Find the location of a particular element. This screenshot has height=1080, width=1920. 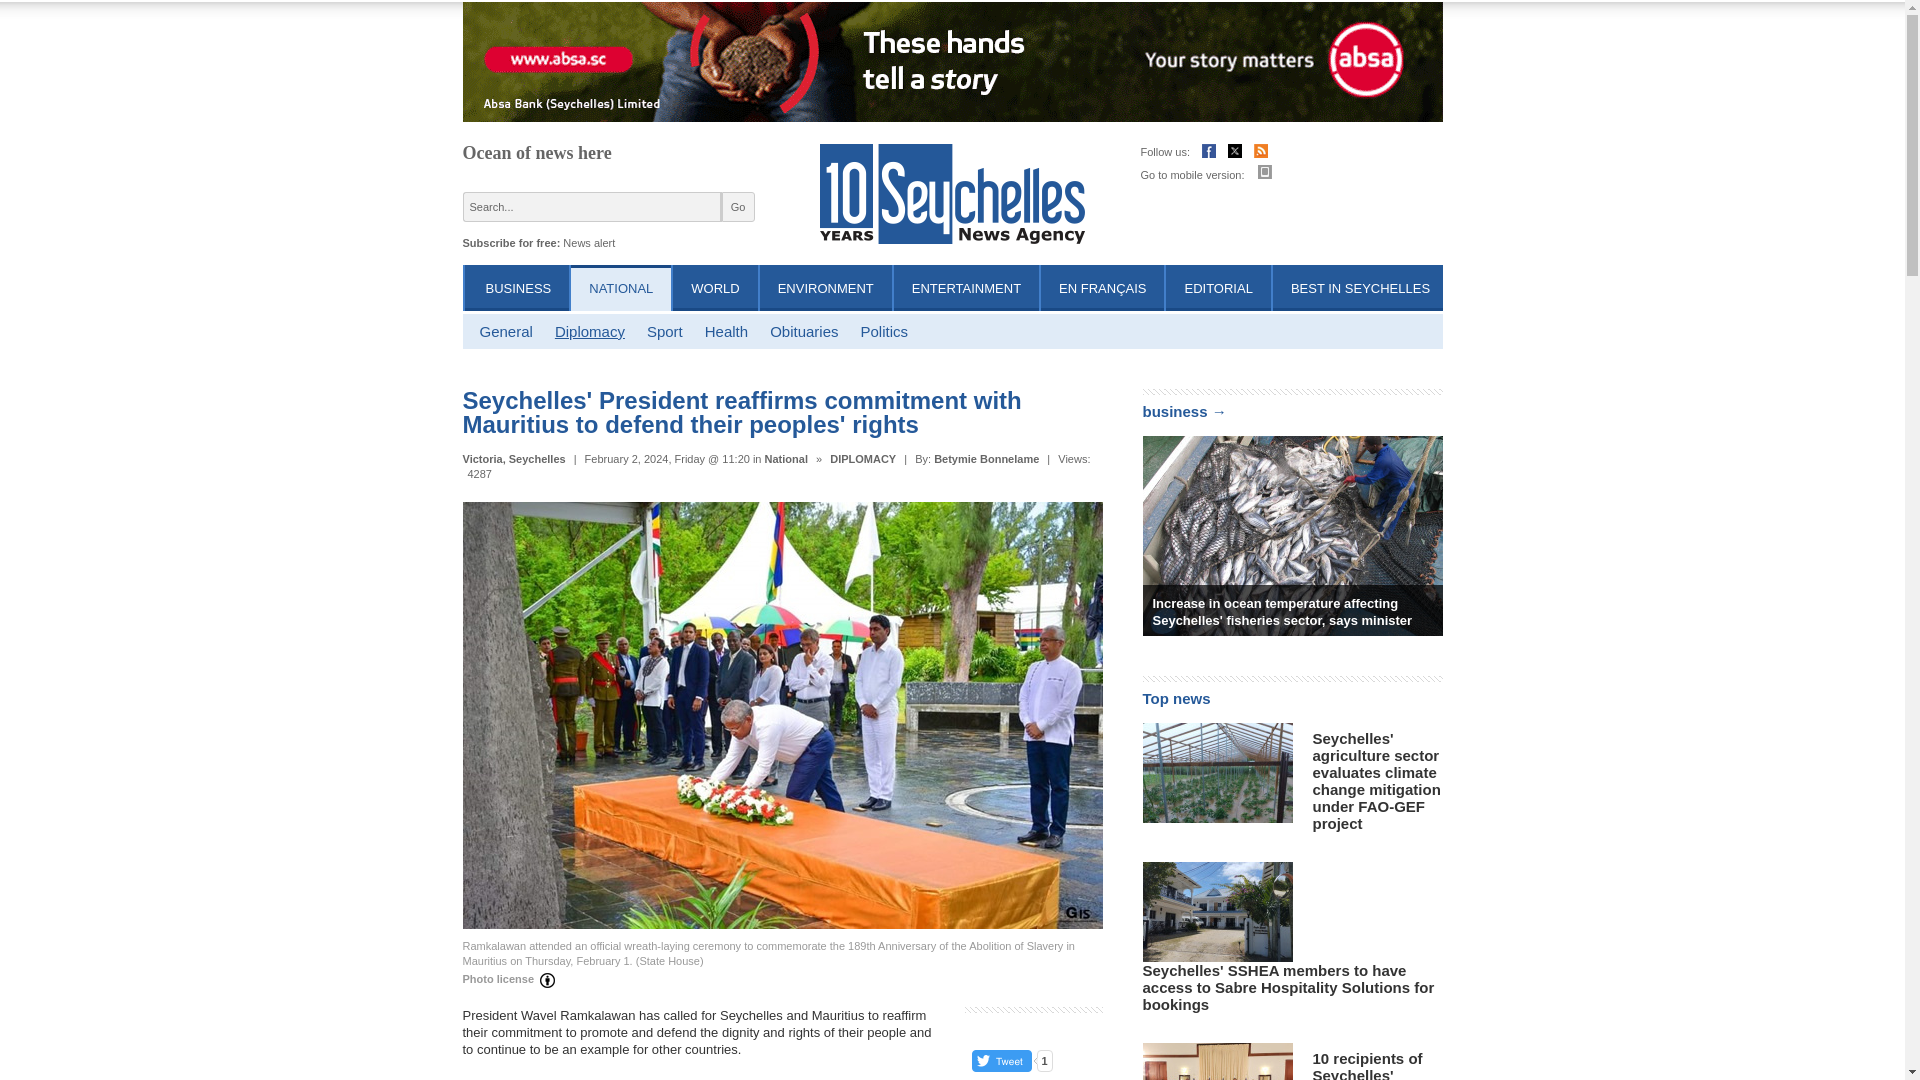

Obituaries is located at coordinates (803, 331).